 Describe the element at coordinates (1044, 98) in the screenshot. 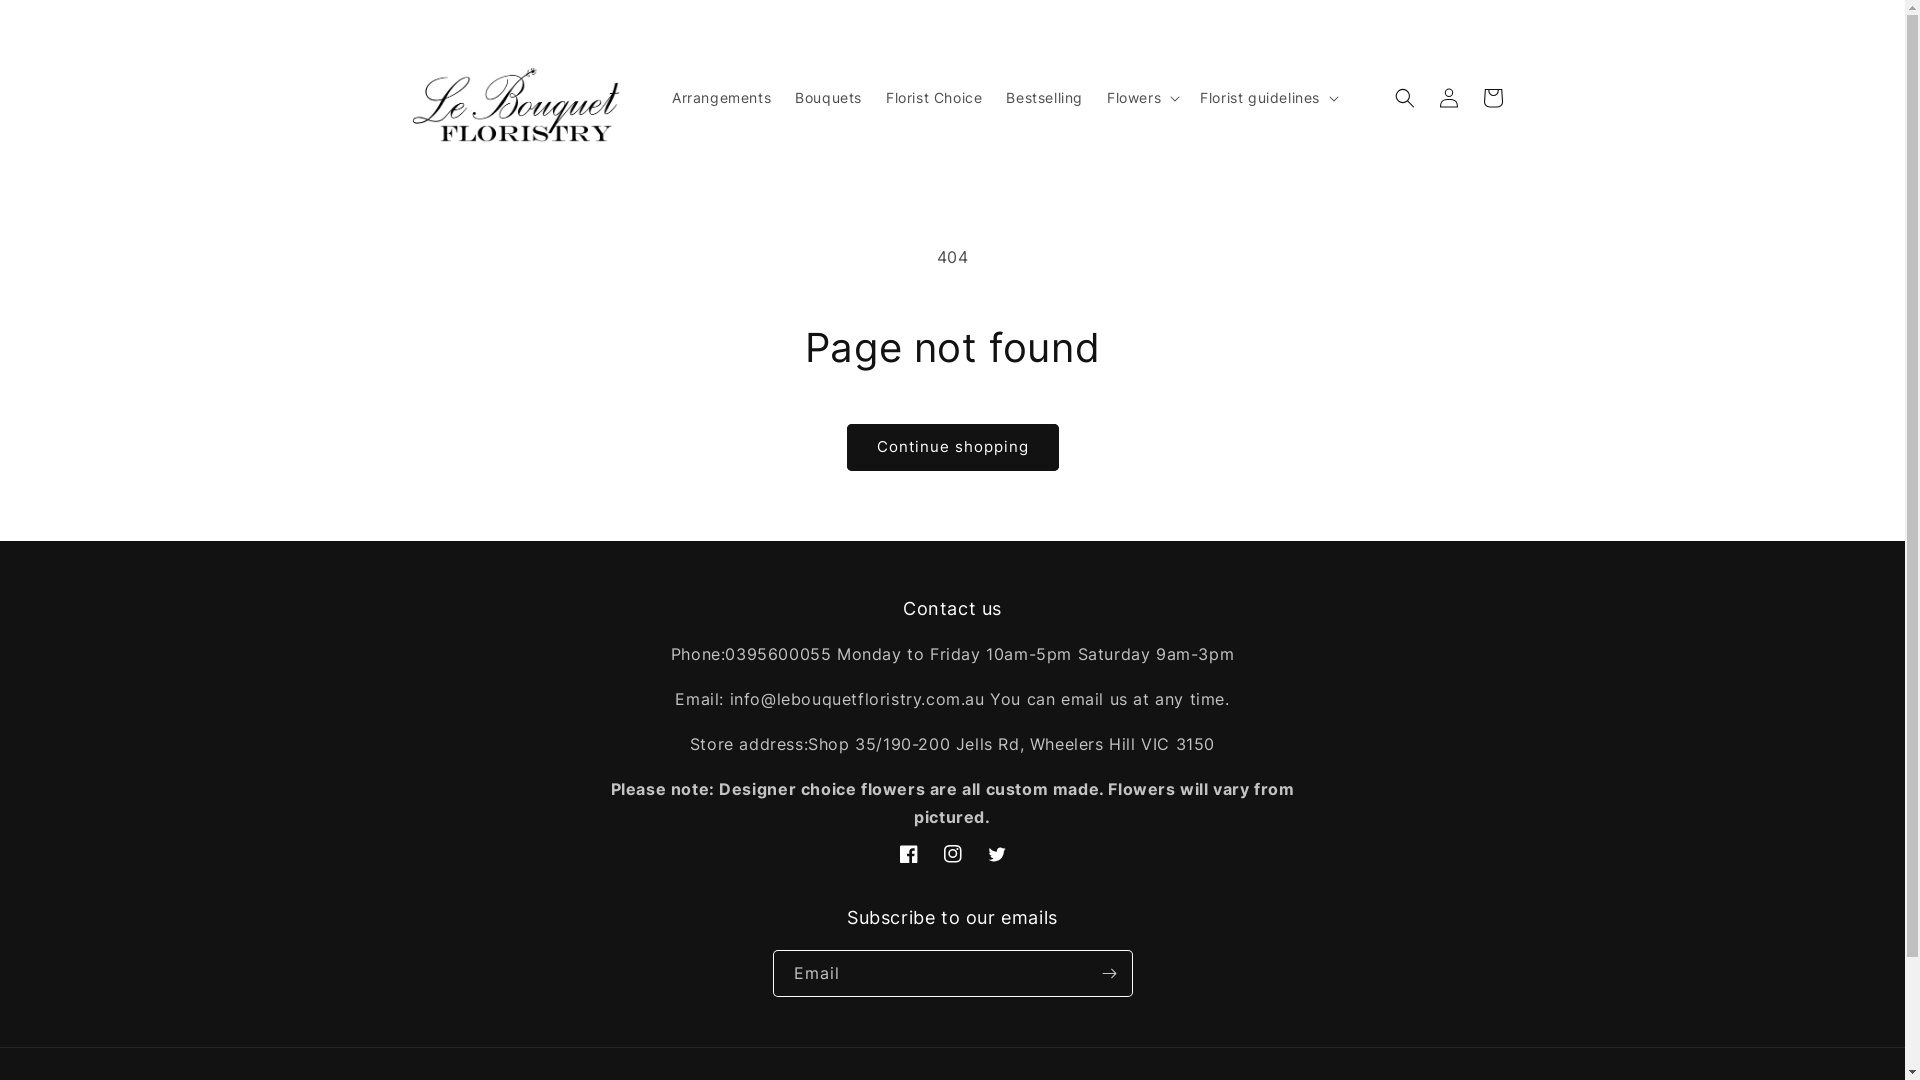

I see `Bestselling` at that location.